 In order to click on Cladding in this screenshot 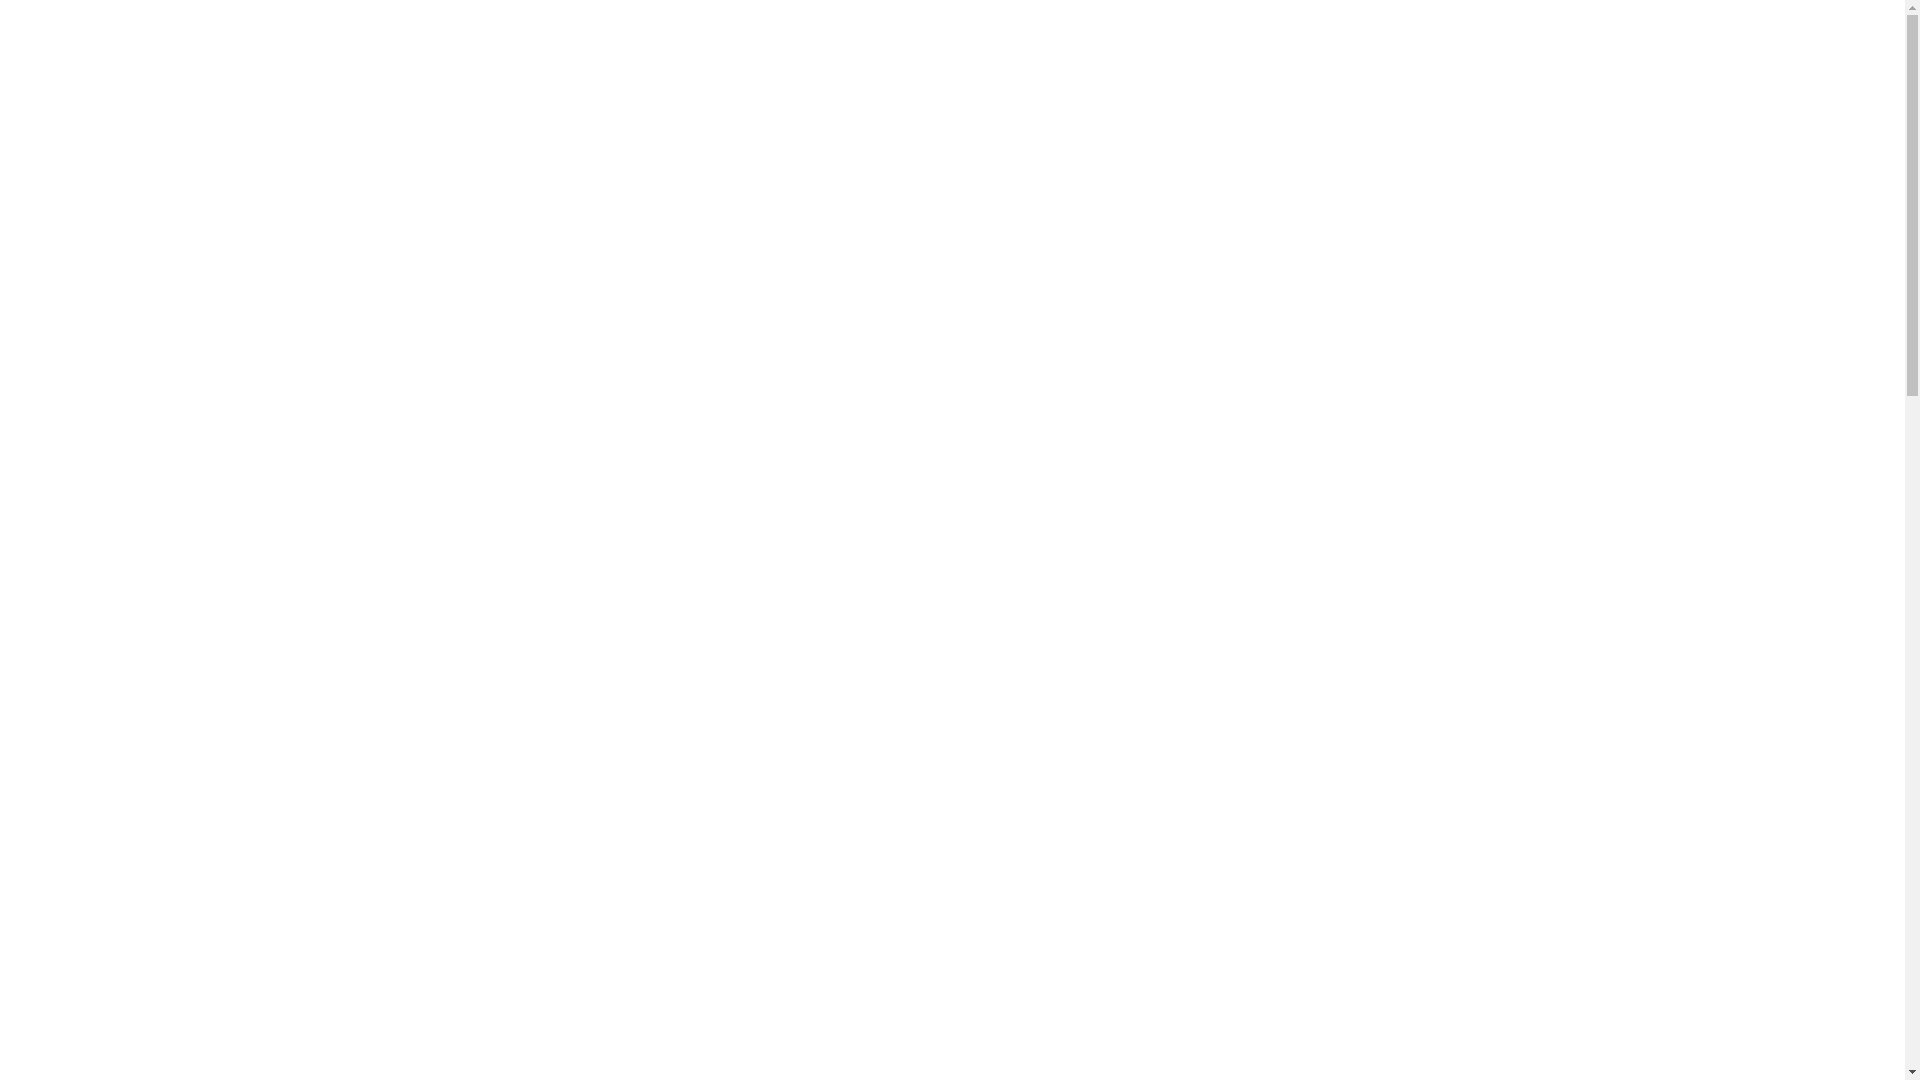, I will do `click(112, 192)`.